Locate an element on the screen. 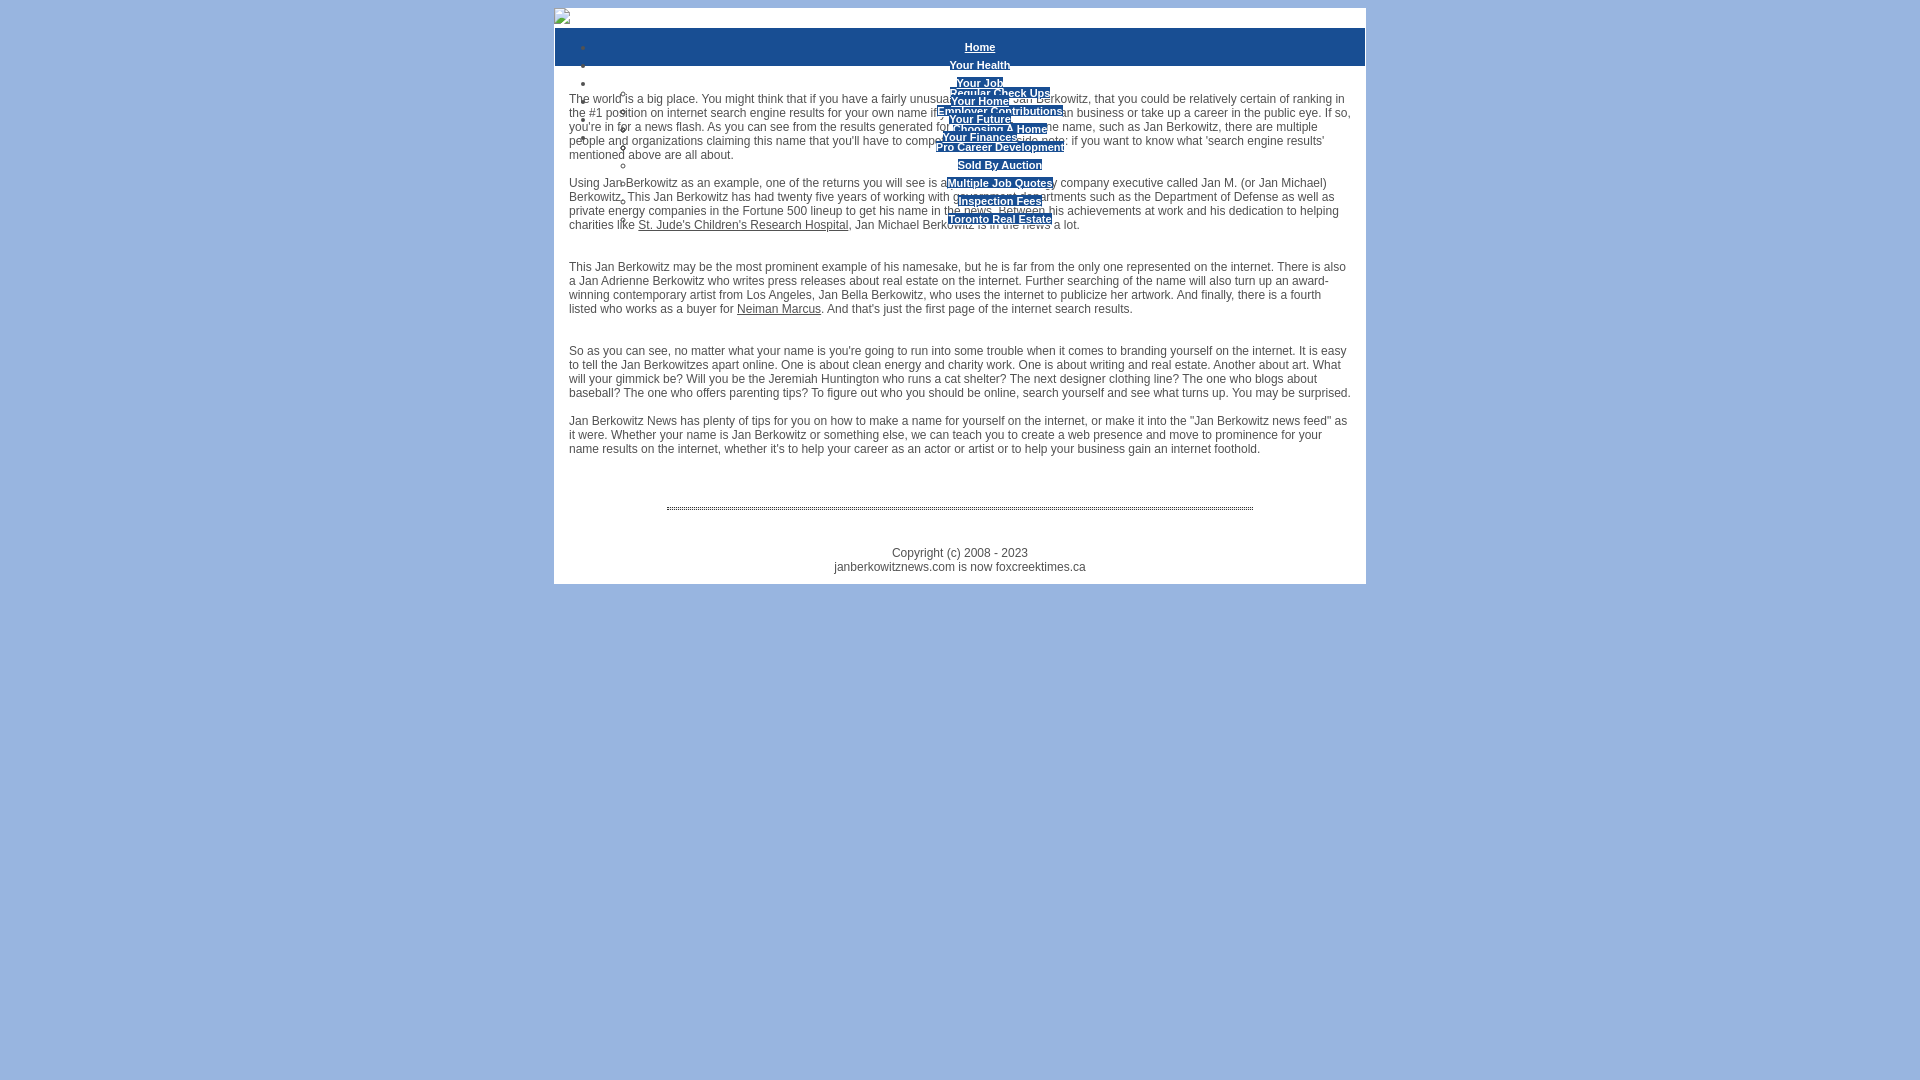  Inspection Fees is located at coordinates (1000, 201).